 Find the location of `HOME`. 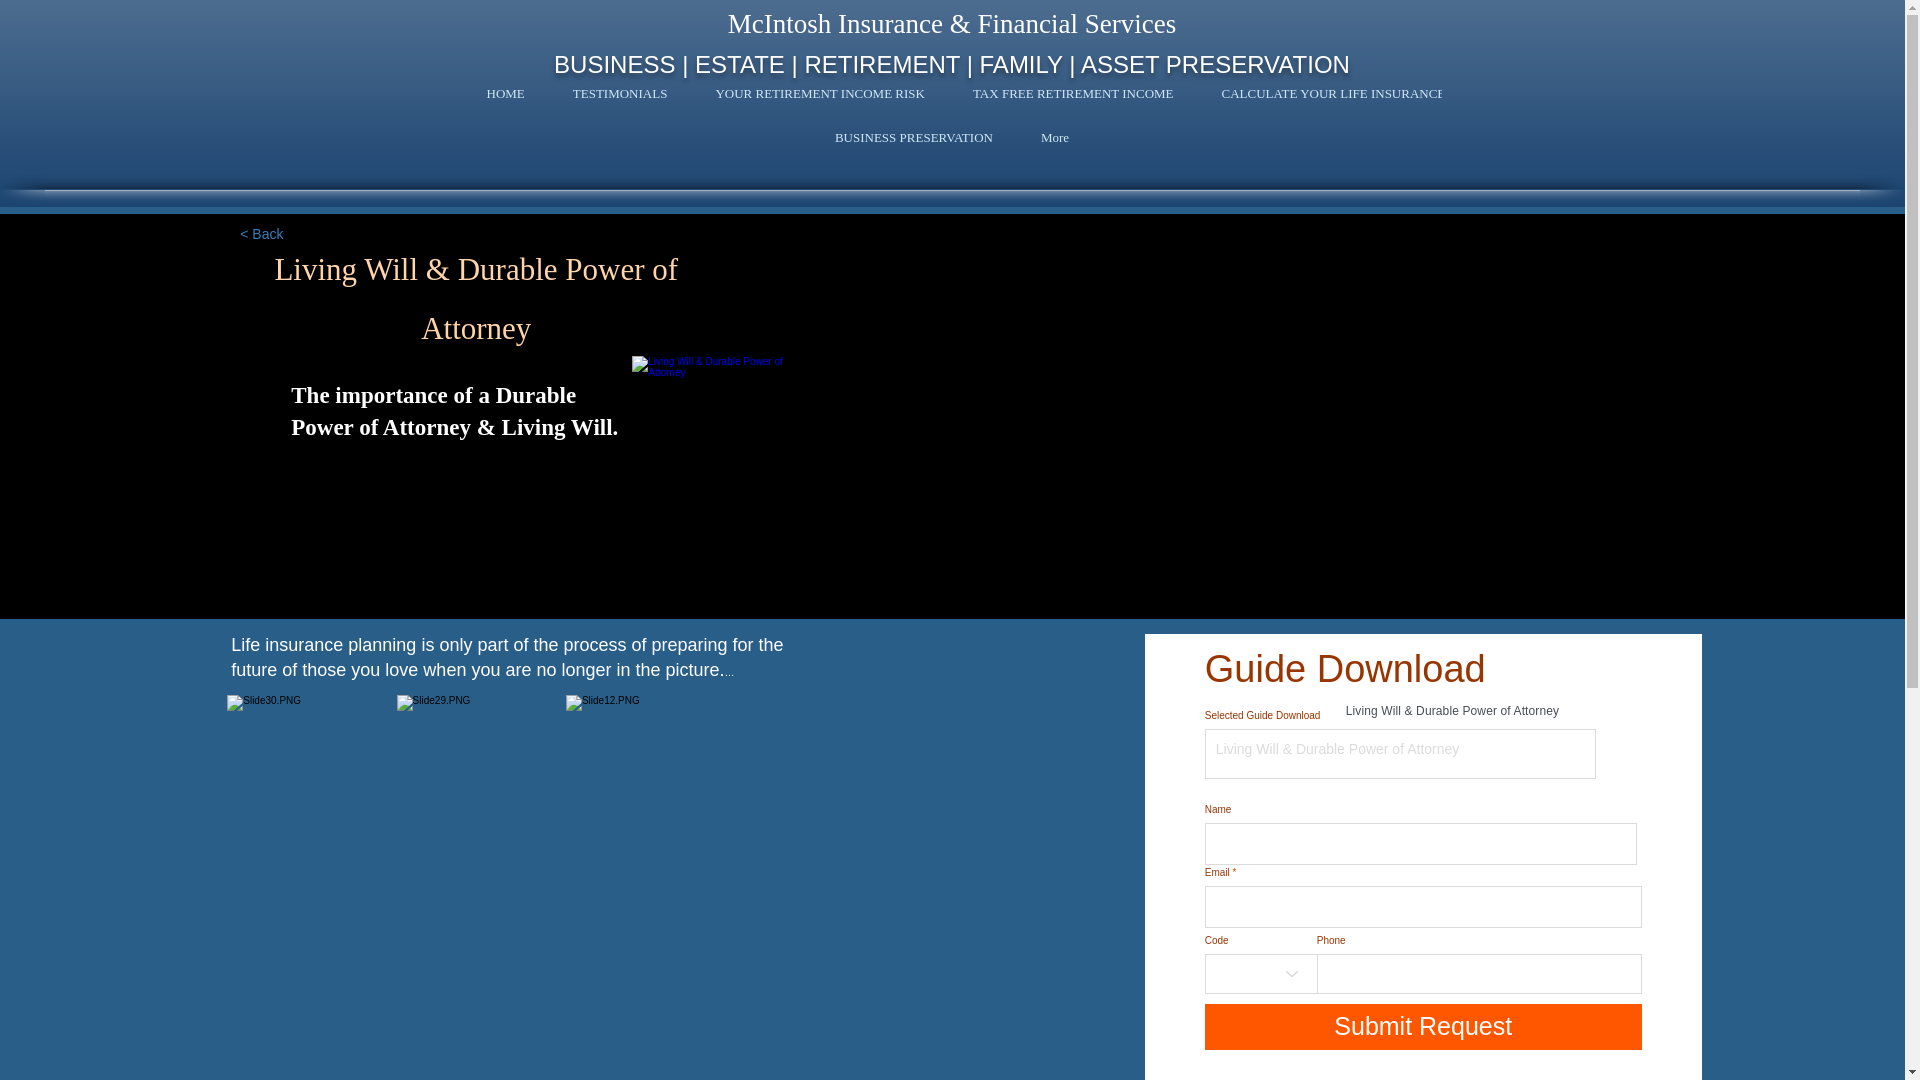

HOME is located at coordinates (504, 99).